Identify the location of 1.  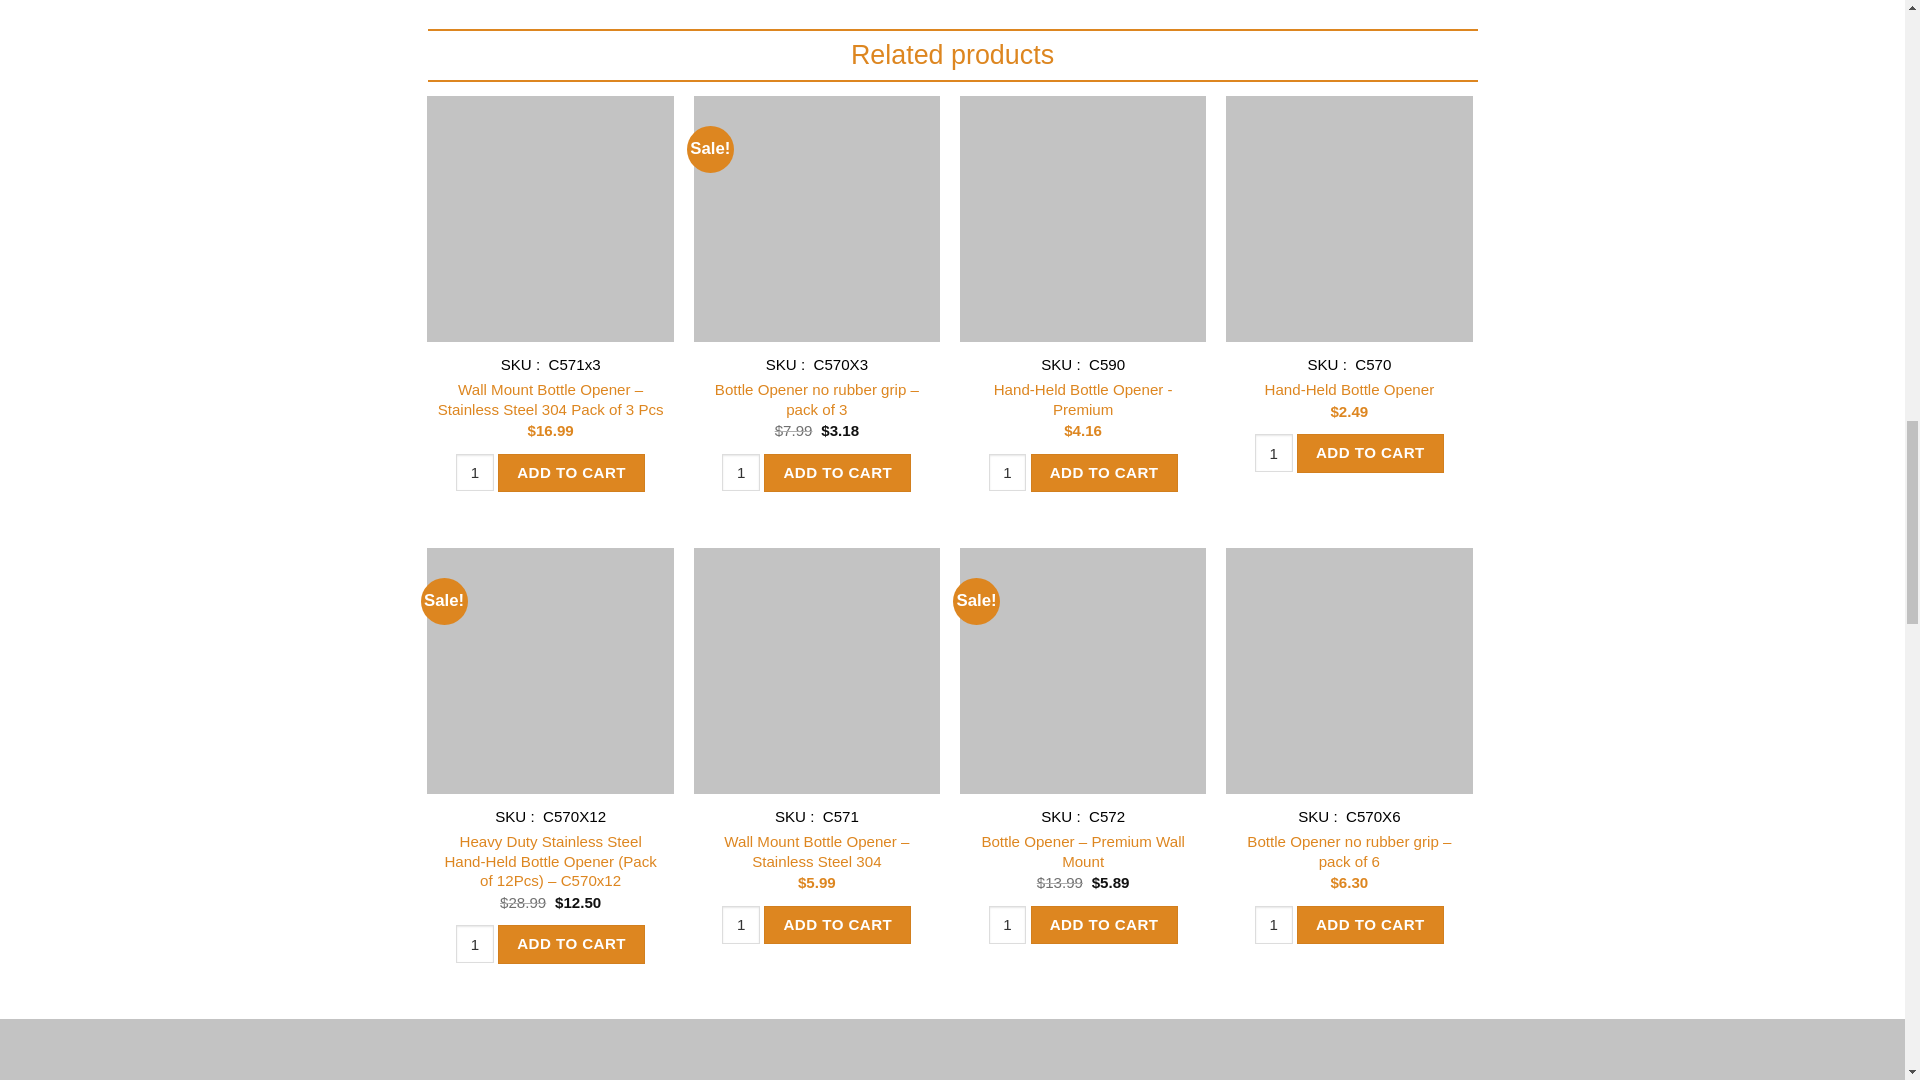
(474, 472).